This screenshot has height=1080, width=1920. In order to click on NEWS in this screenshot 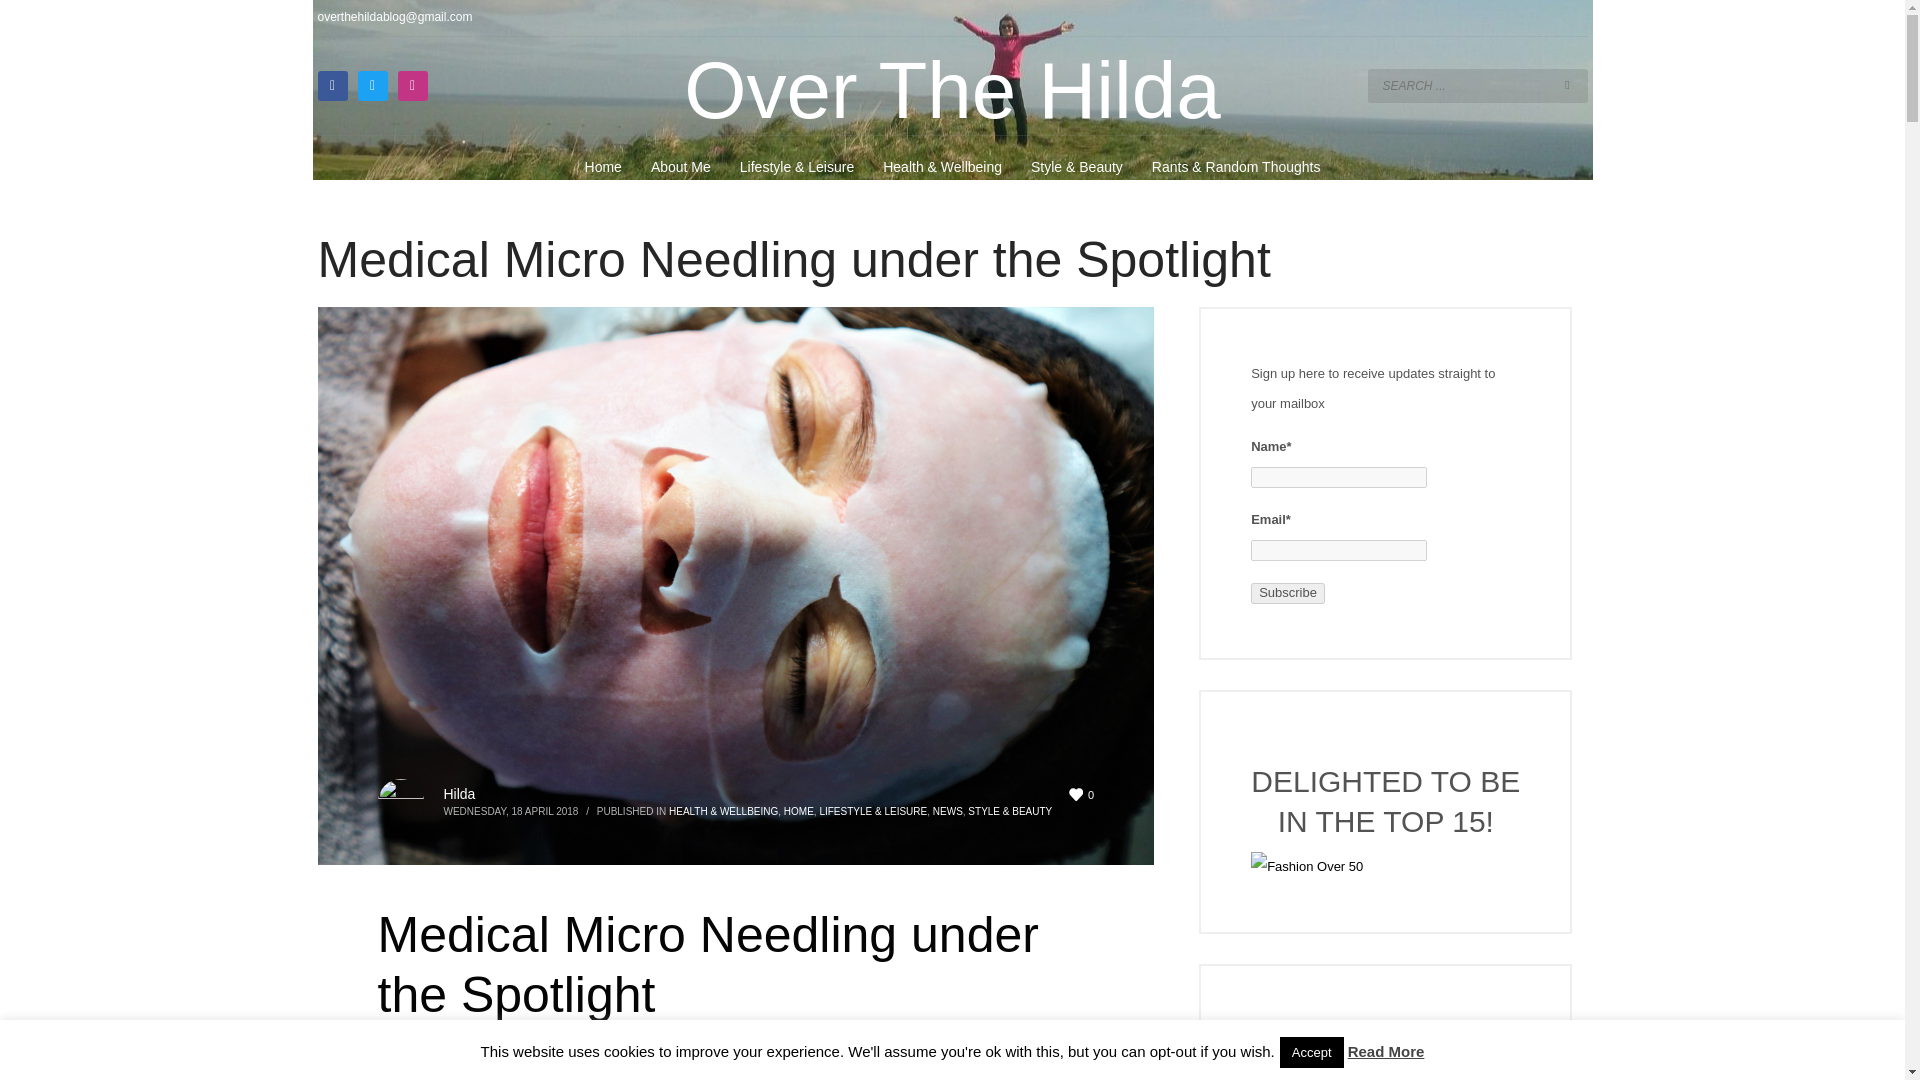, I will do `click(948, 810)`.